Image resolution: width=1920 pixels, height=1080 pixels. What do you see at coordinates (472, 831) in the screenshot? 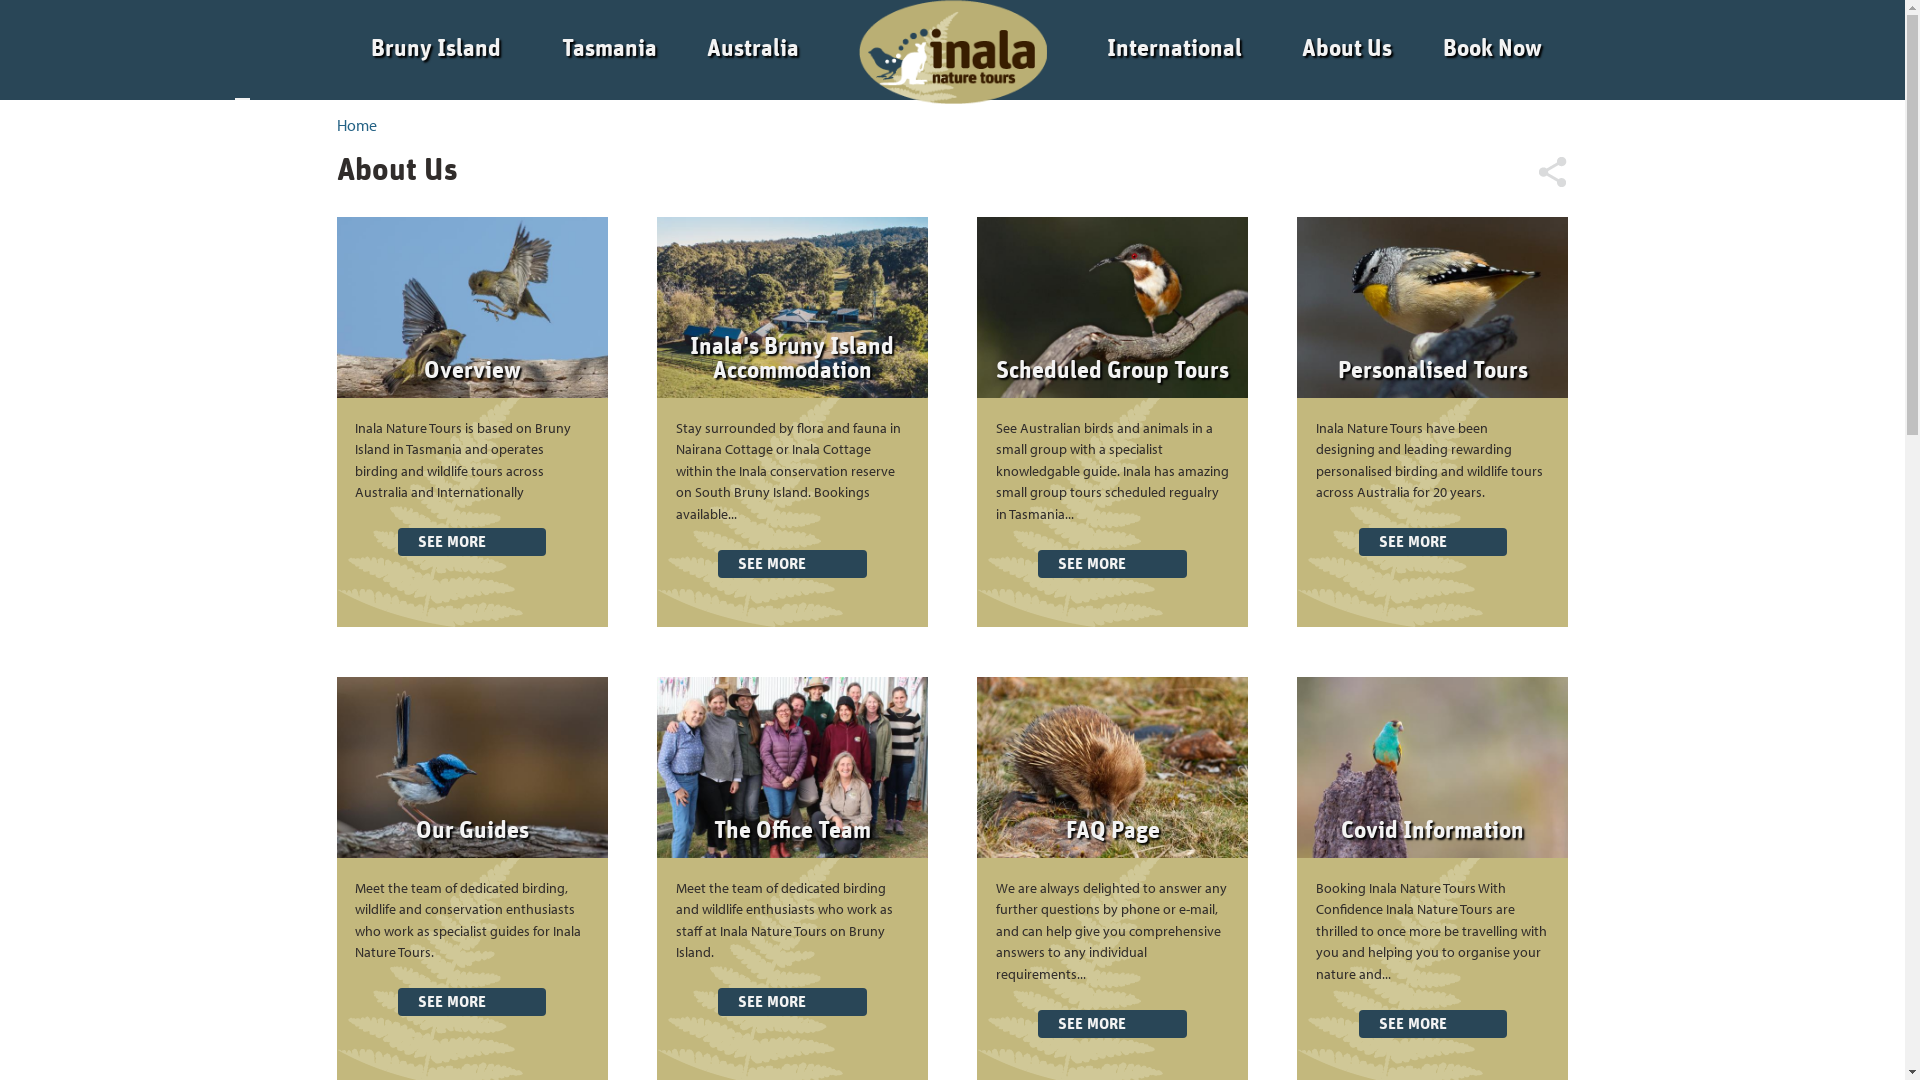
I see `Our Guides` at bounding box center [472, 831].